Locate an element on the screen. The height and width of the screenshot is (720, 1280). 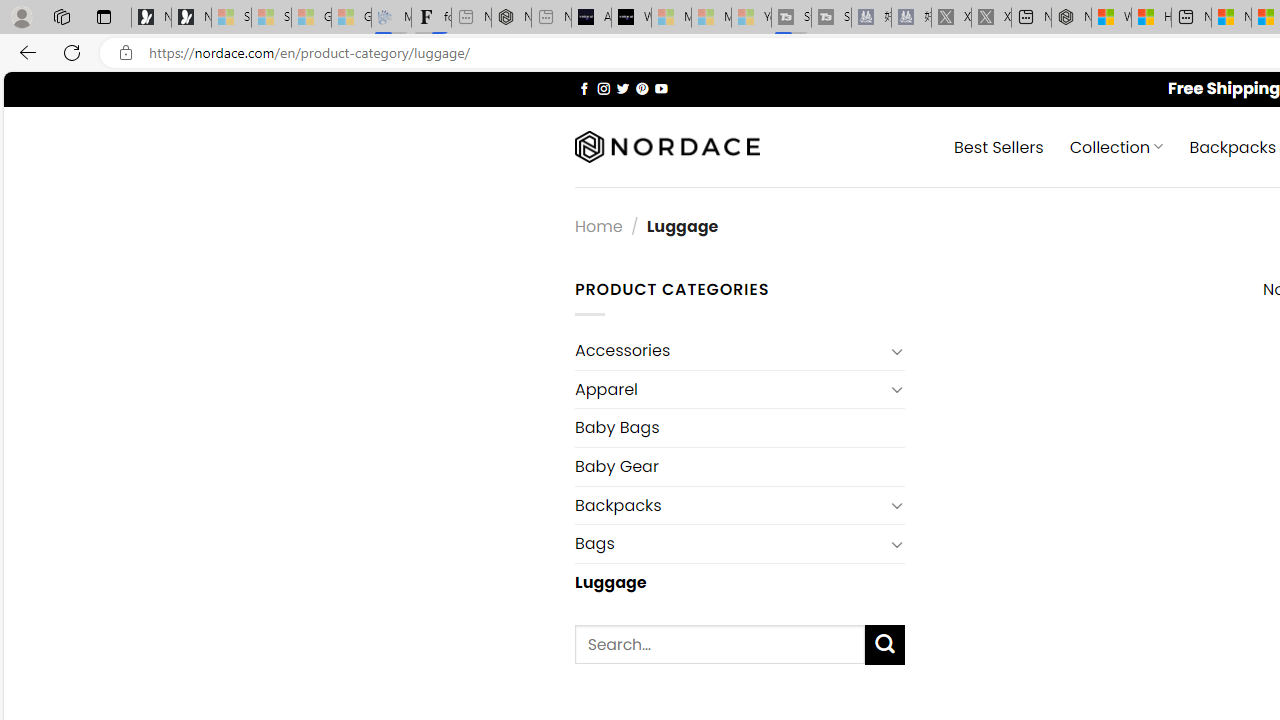
What's the best AI voice generator? - voice.ai is located at coordinates (631, 18).